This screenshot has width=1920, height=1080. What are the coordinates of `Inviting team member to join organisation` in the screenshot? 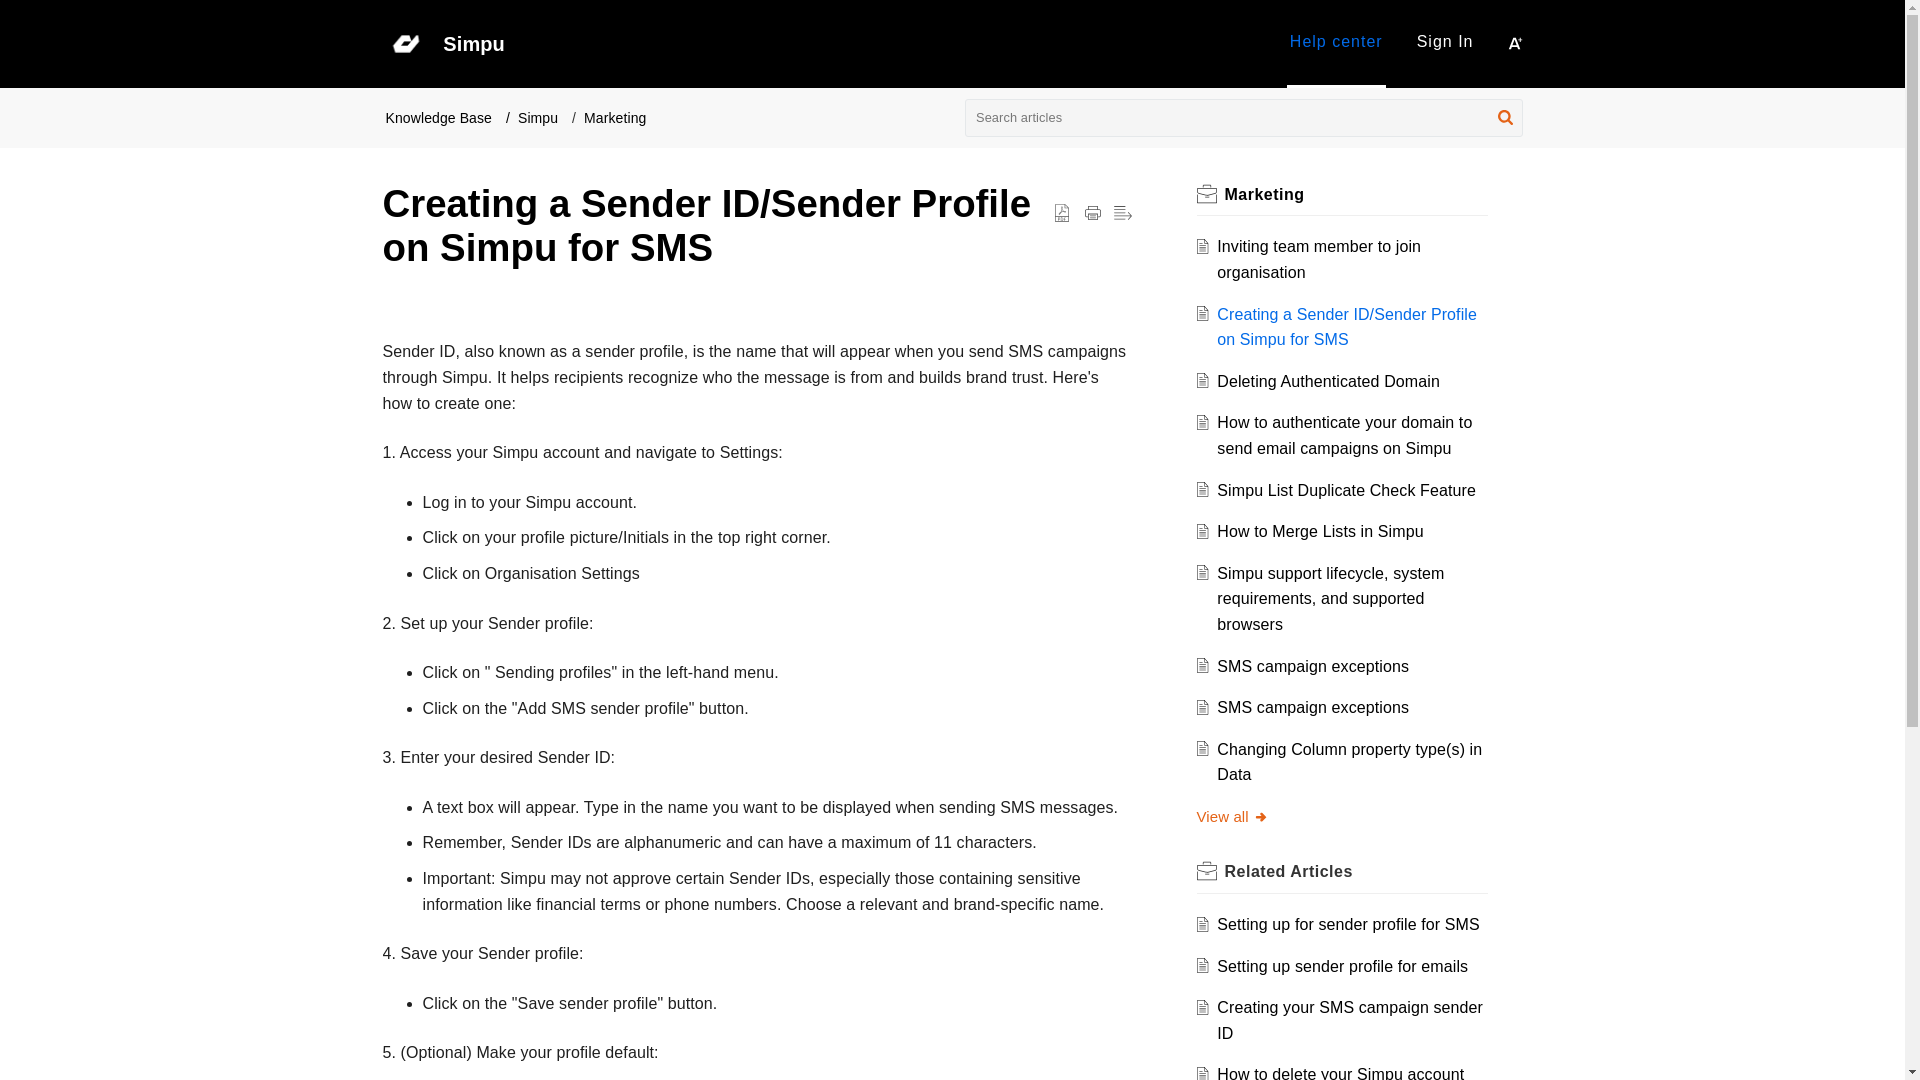 It's located at (1318, 258).